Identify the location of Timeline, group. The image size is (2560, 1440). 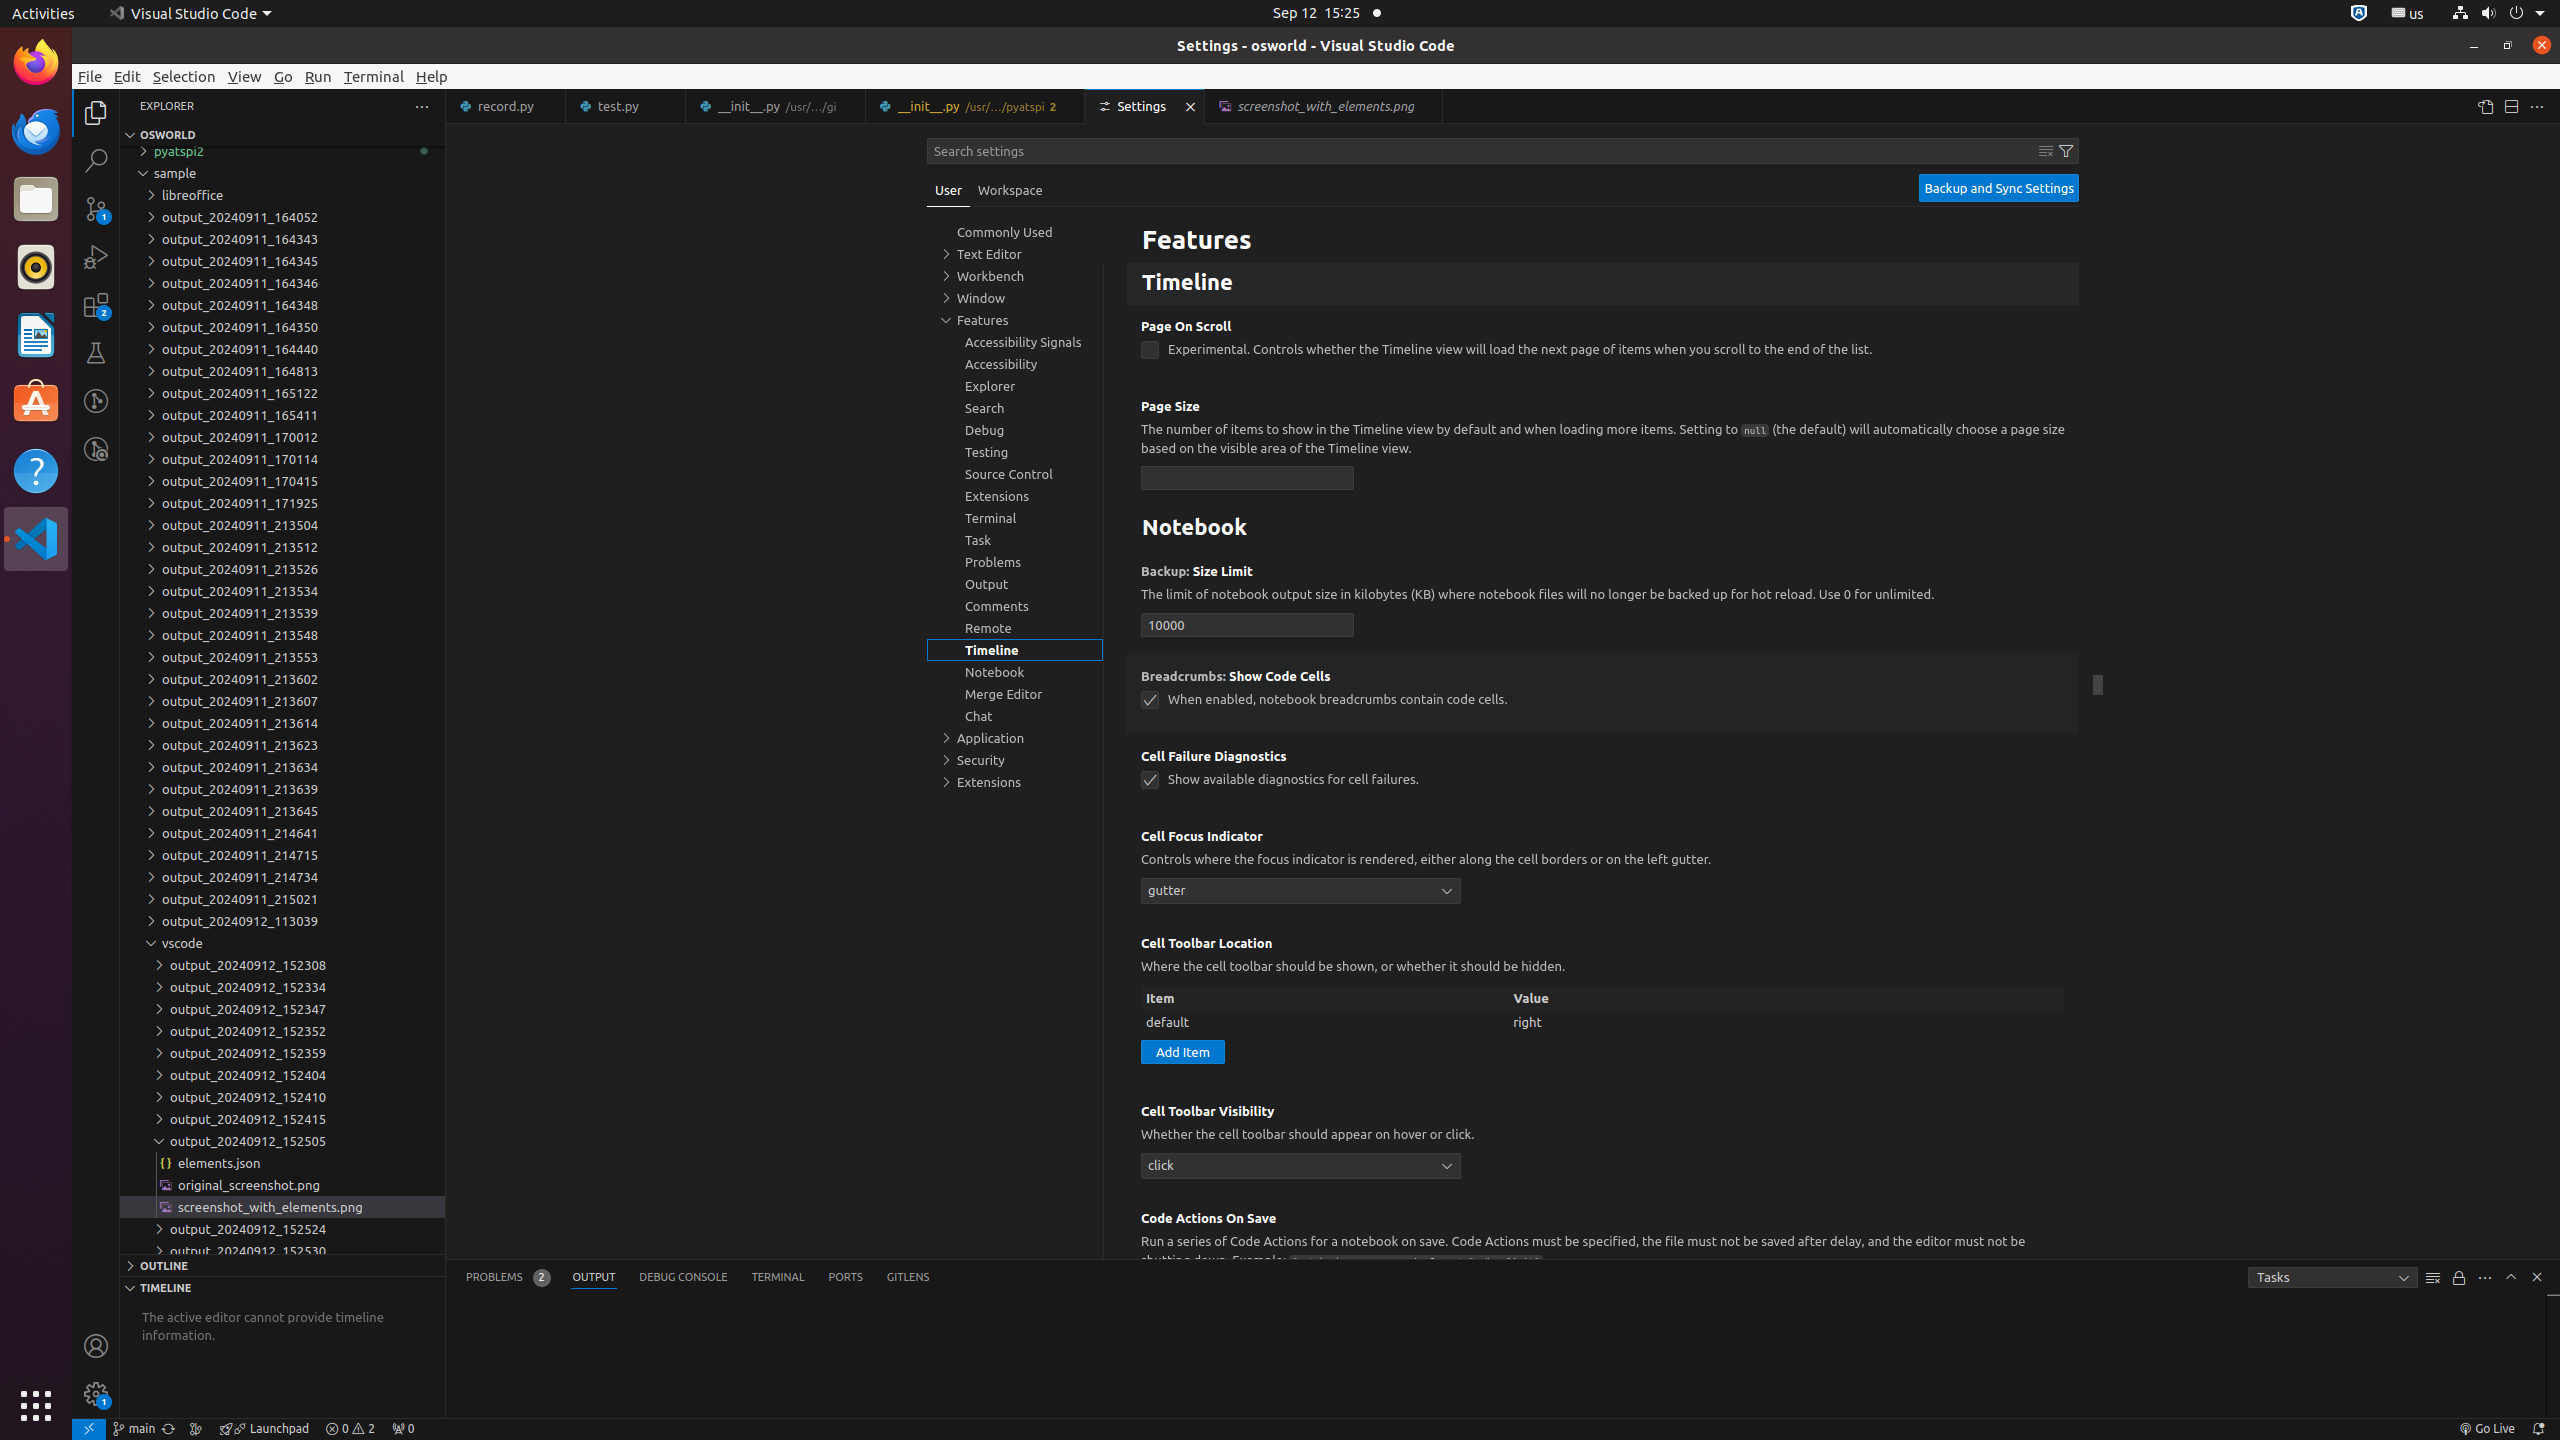
(1015, 650).